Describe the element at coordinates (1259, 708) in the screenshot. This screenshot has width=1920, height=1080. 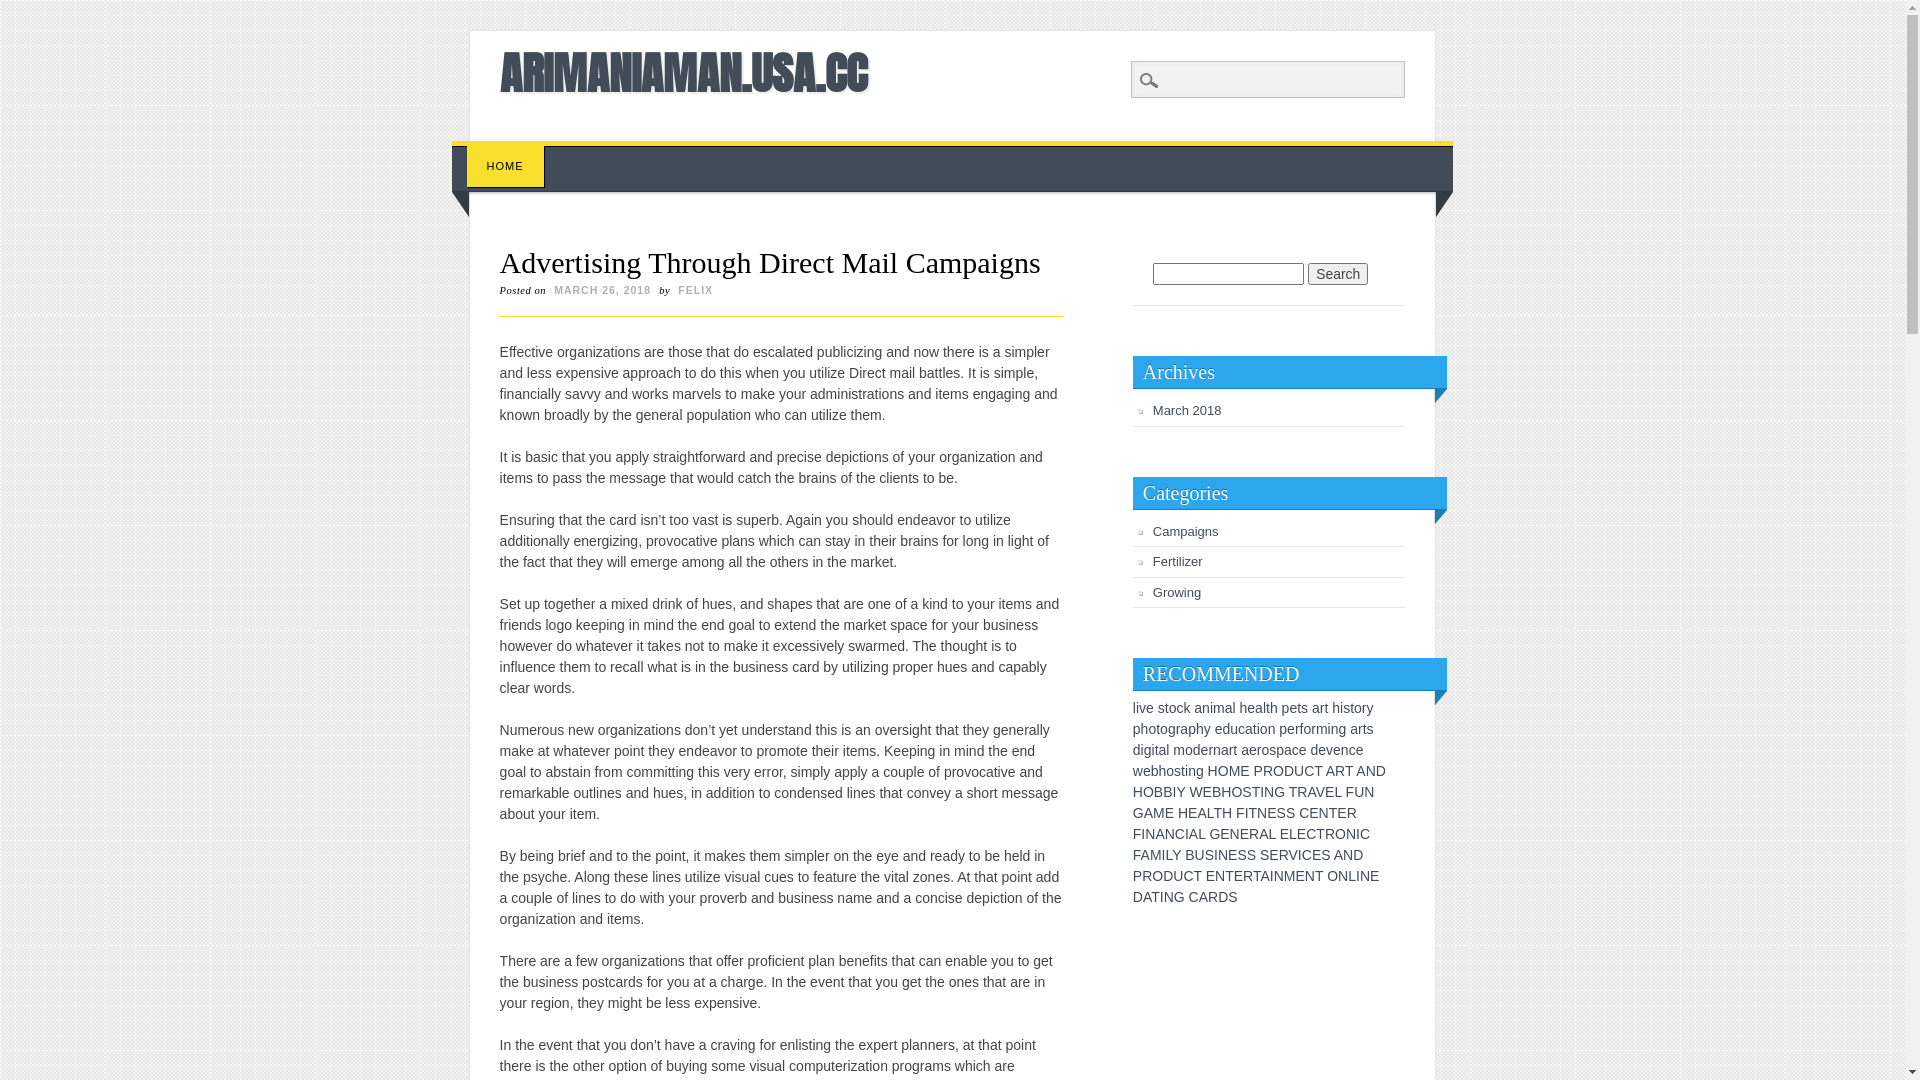
I see `a` at that location.